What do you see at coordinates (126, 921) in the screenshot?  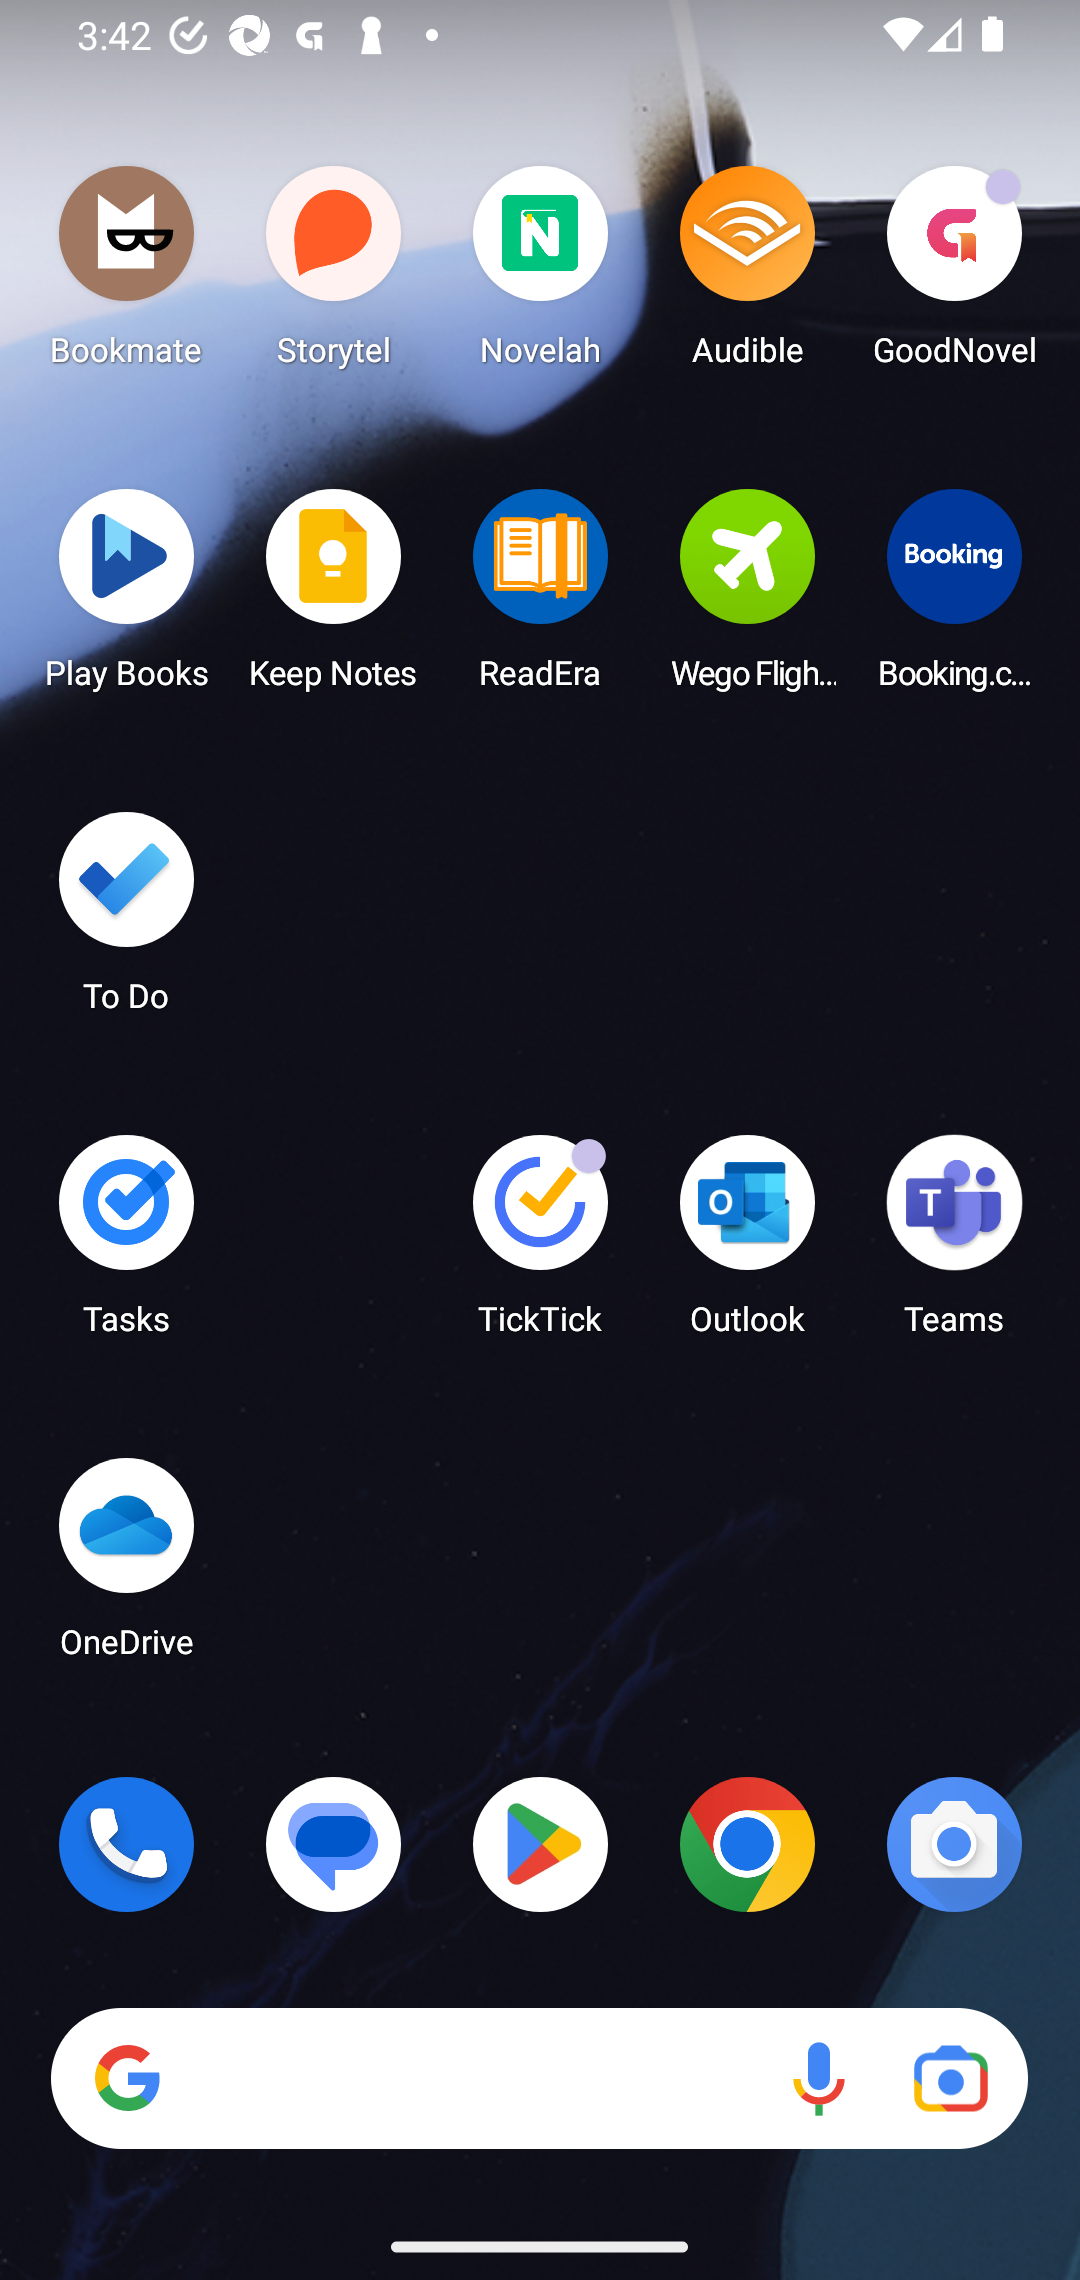 I see `To Do` at bounding box center [126, 921].